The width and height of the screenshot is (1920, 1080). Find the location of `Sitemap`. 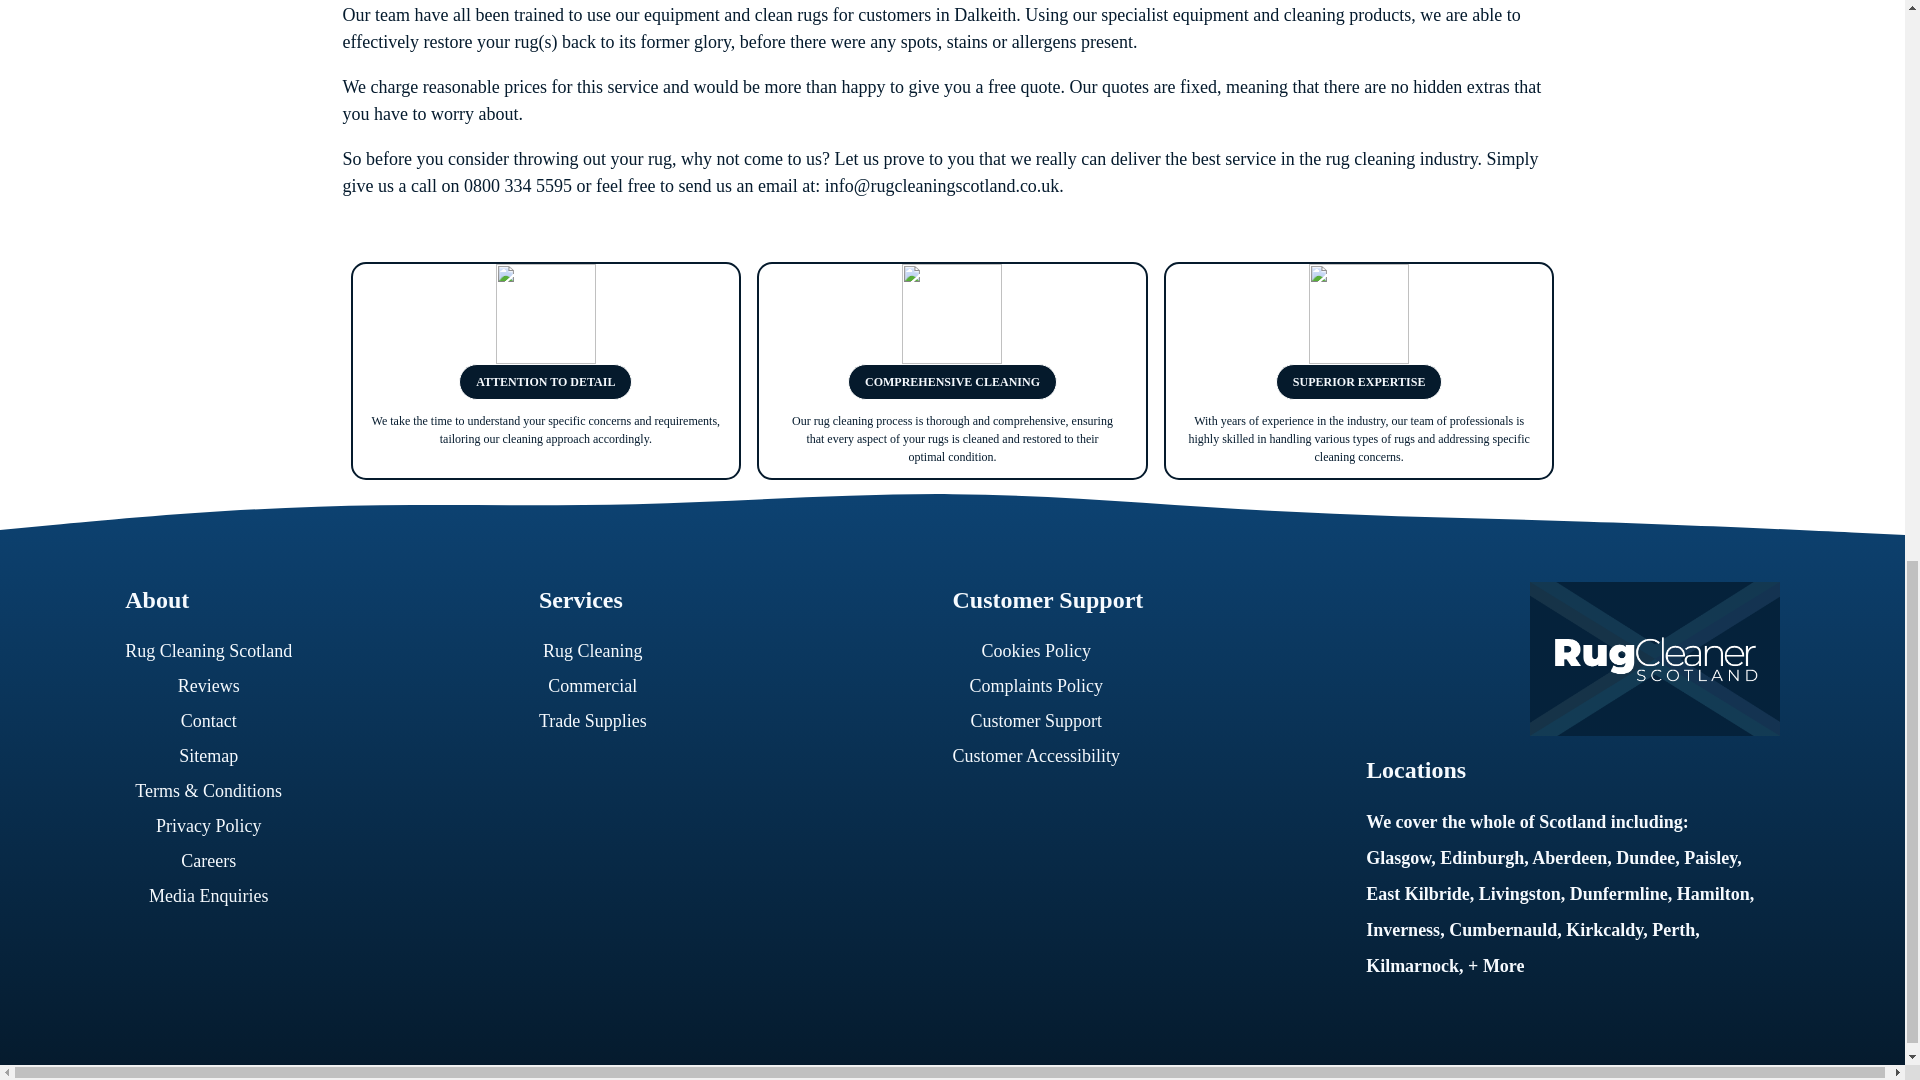

Sitemap is located at coordinates (218, 756).